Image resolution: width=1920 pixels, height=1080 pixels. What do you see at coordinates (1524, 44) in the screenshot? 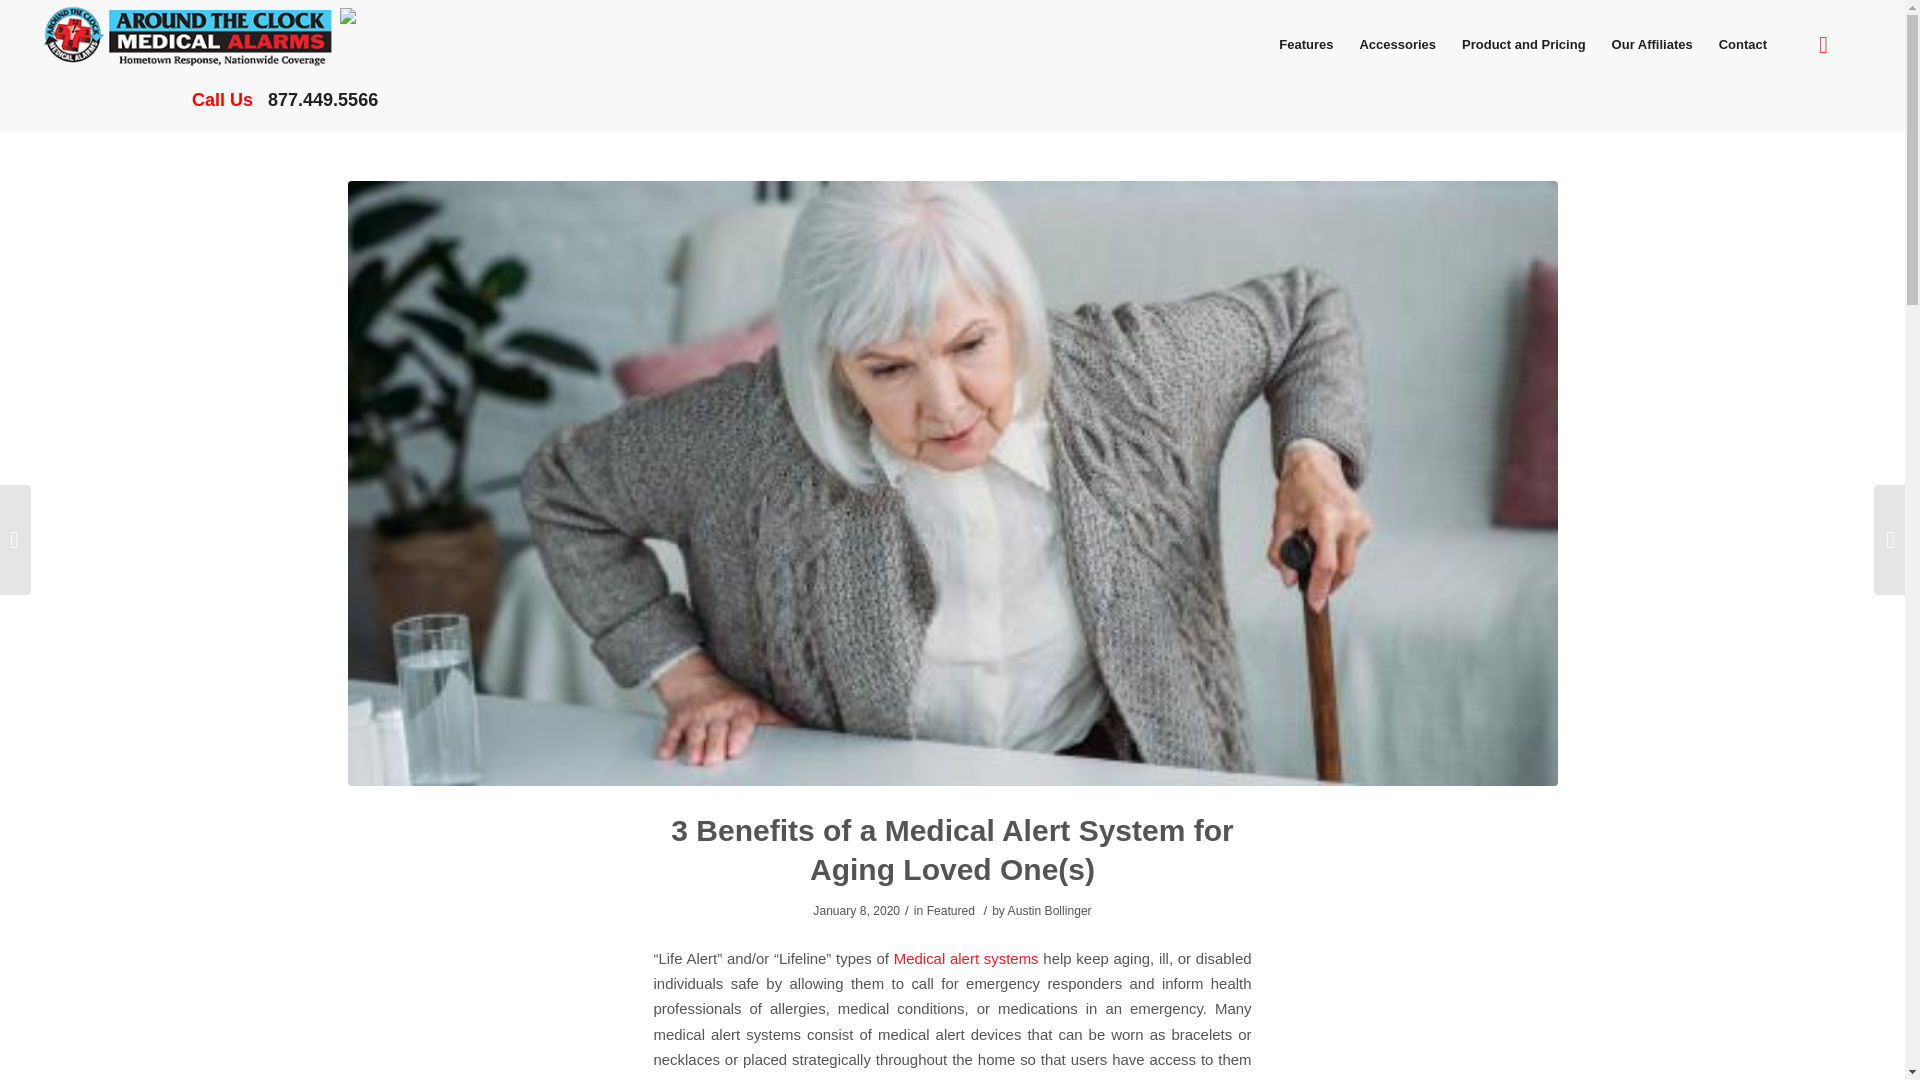
I see `Product and Pricing` at bounding box center [1524, 44].